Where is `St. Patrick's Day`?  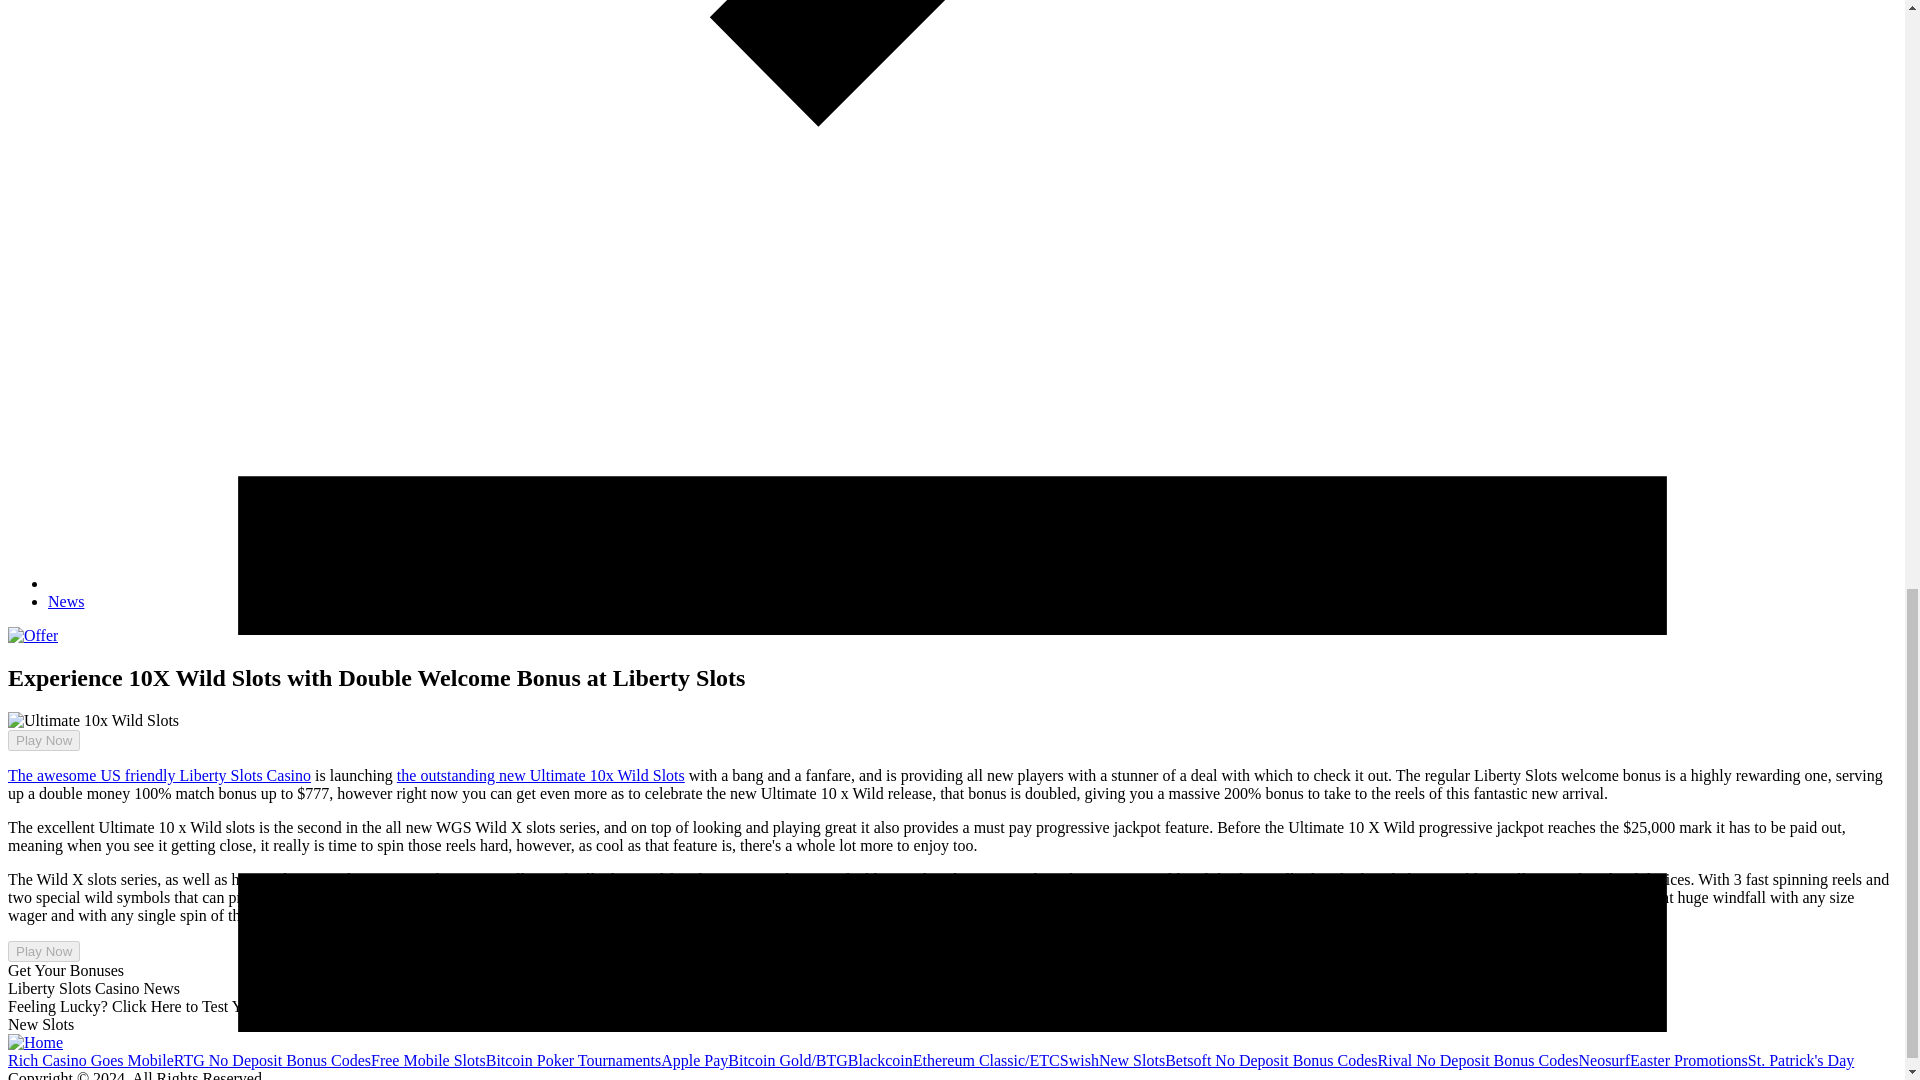 St. Patrick's Day is located at coordinates (1800, 1060).